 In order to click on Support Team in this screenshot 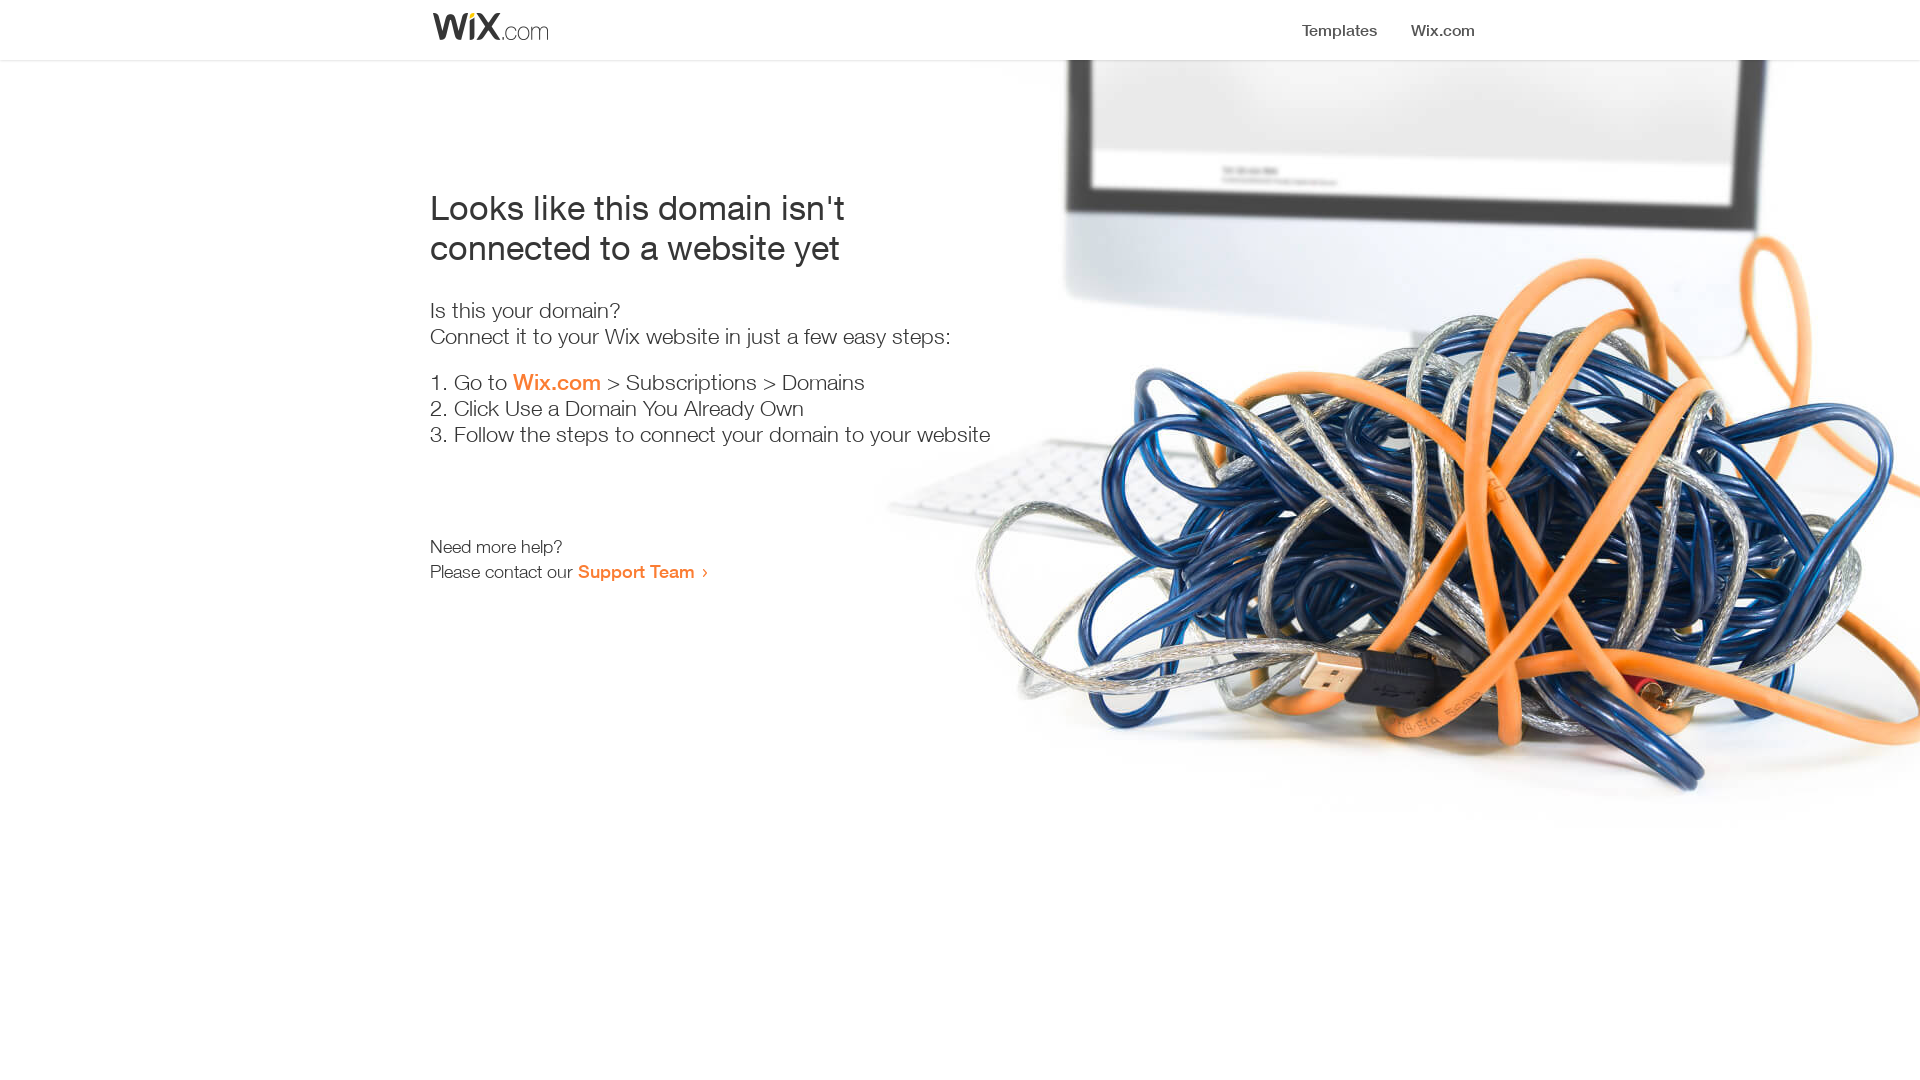, I will do `click(636, 571)`.